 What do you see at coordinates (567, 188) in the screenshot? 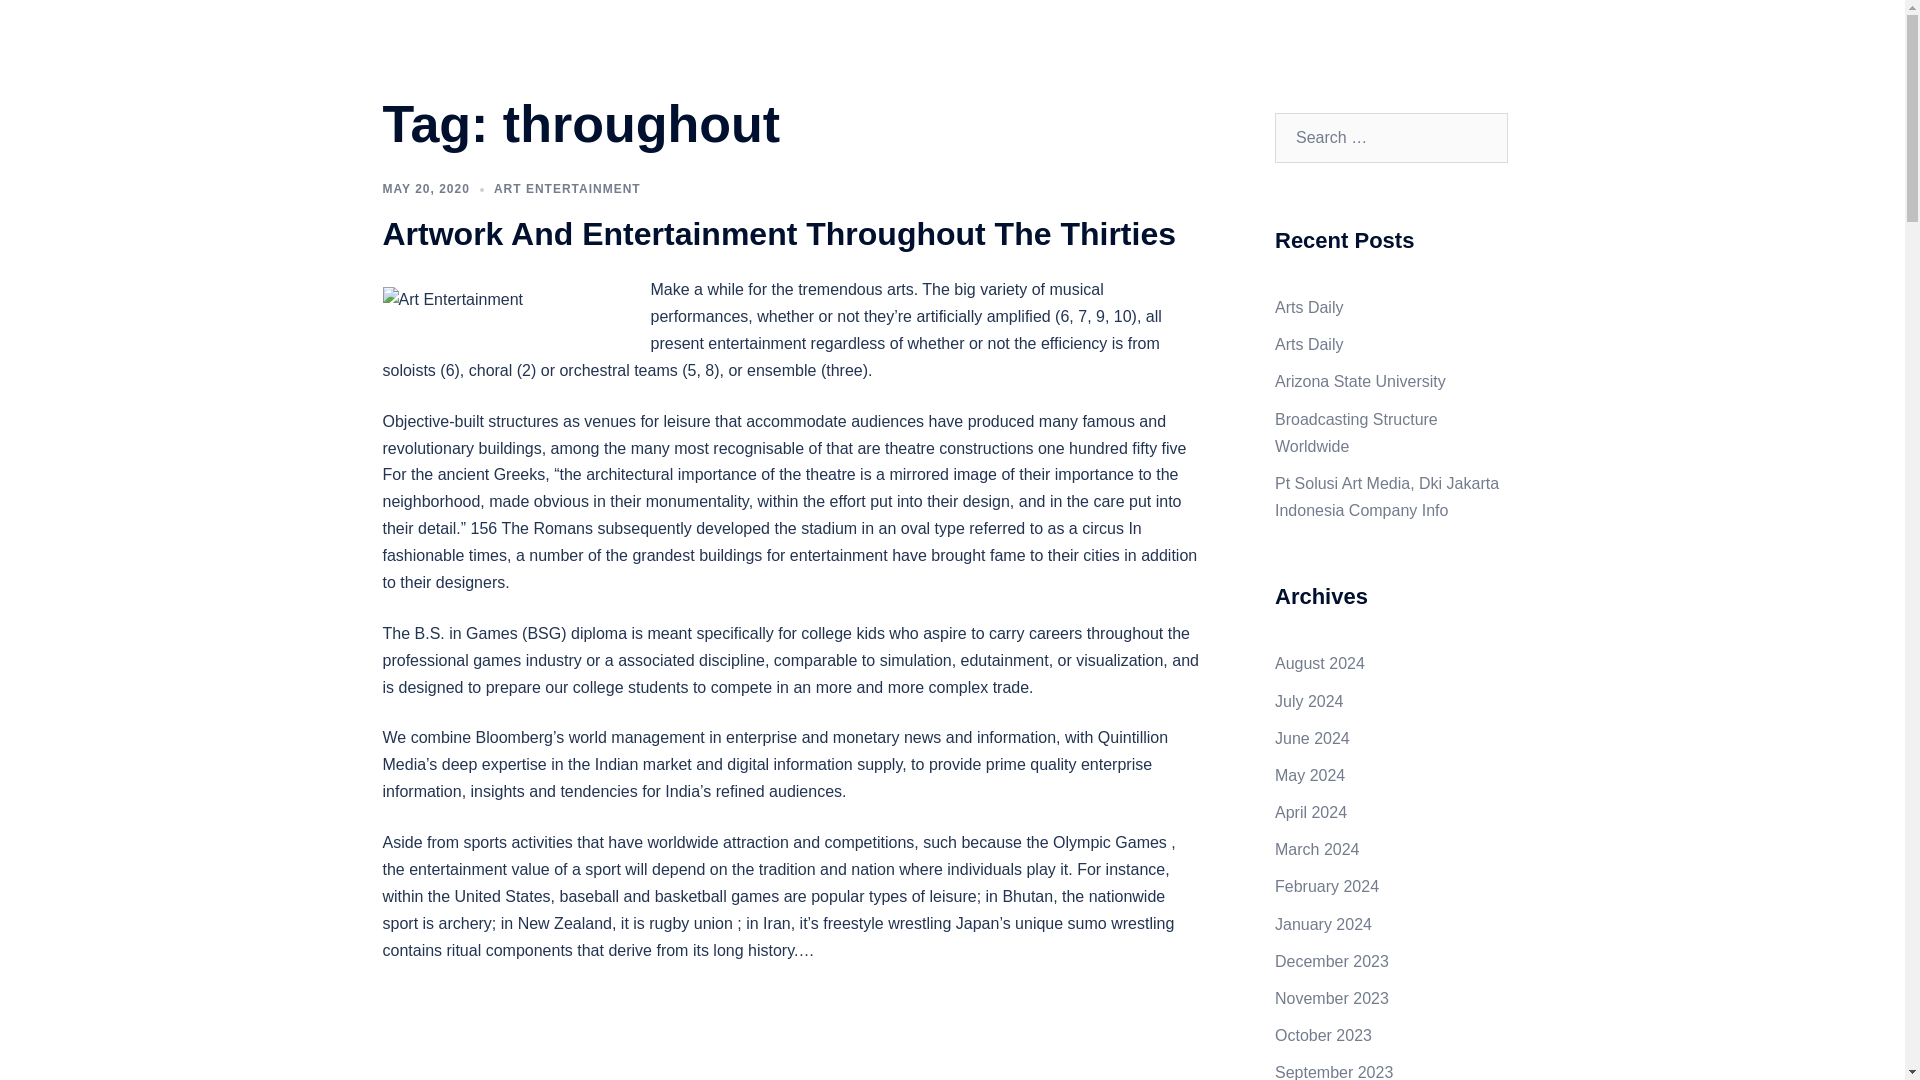
I see `ART ENTERTAINMENT` at bounding box center [567, 188].